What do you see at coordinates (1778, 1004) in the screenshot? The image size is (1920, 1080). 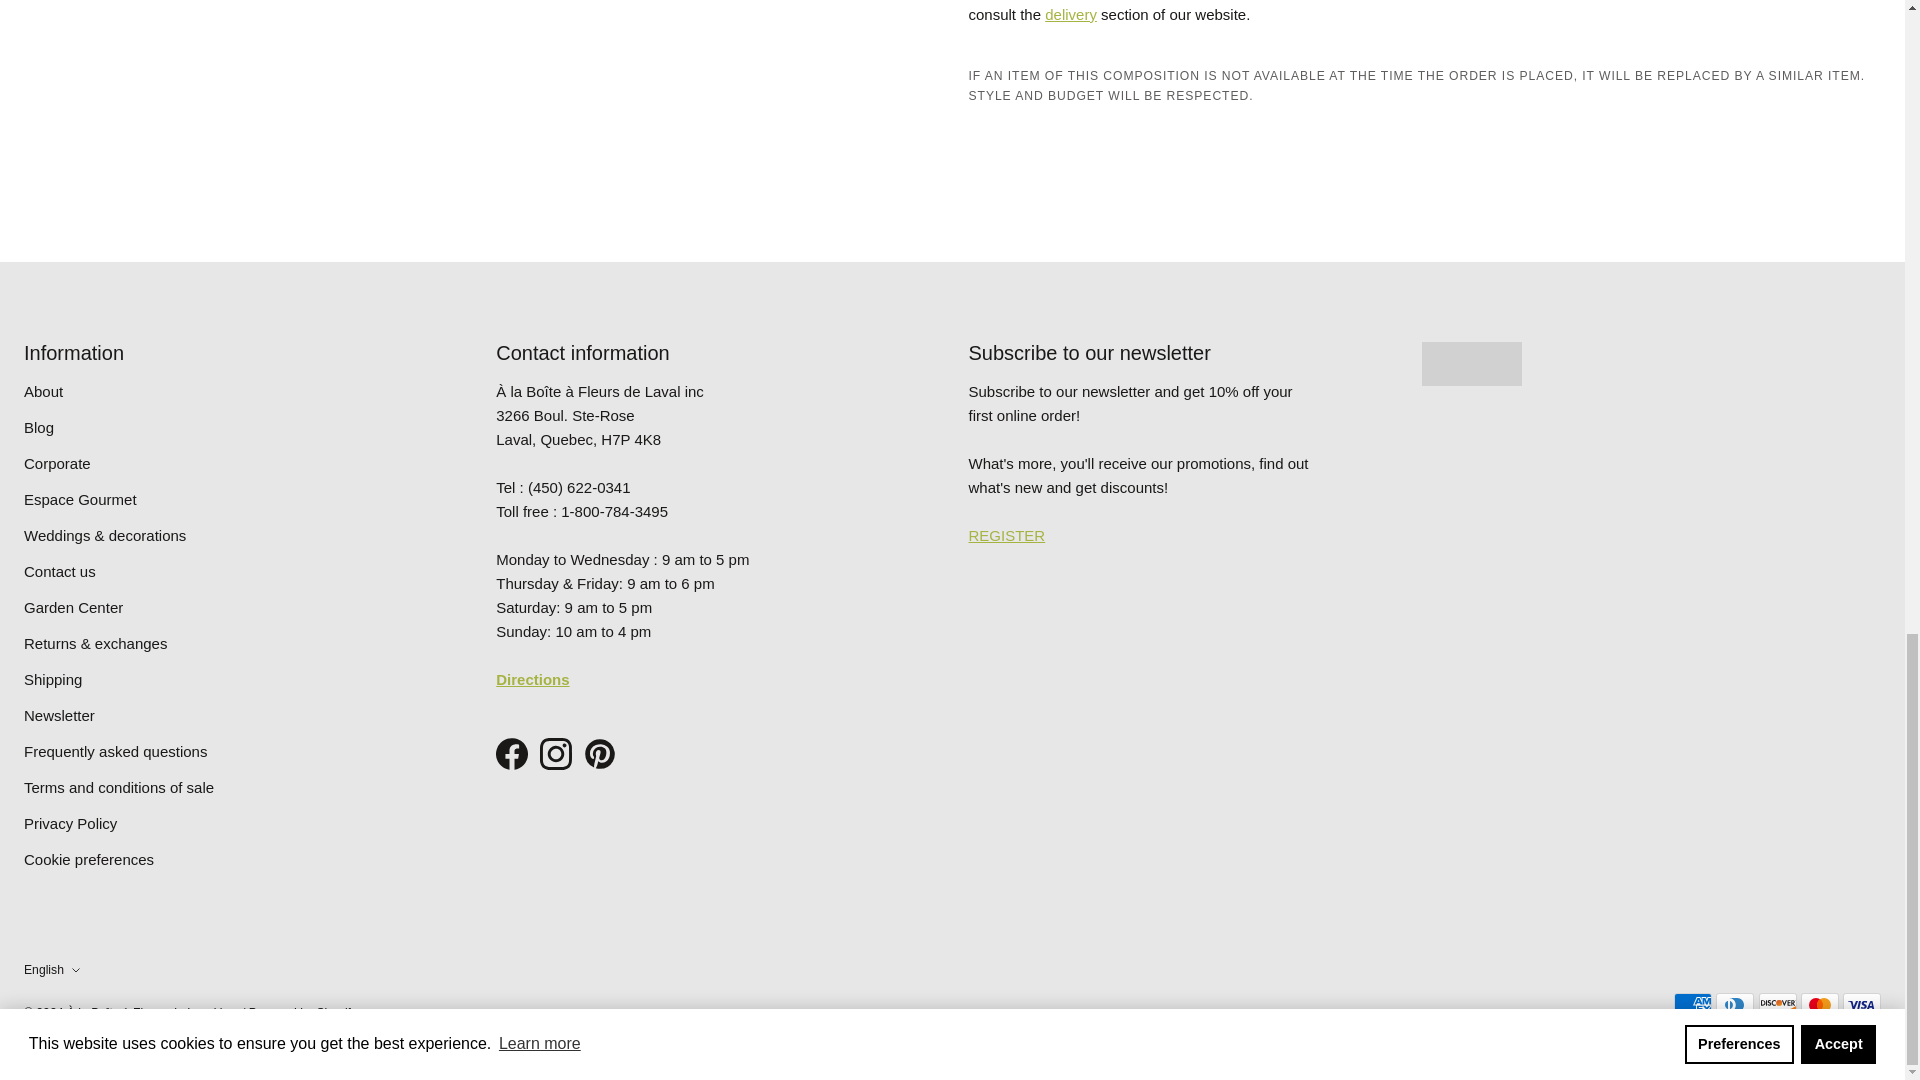 I see `Discover` at bounding box center [1778, 1004].